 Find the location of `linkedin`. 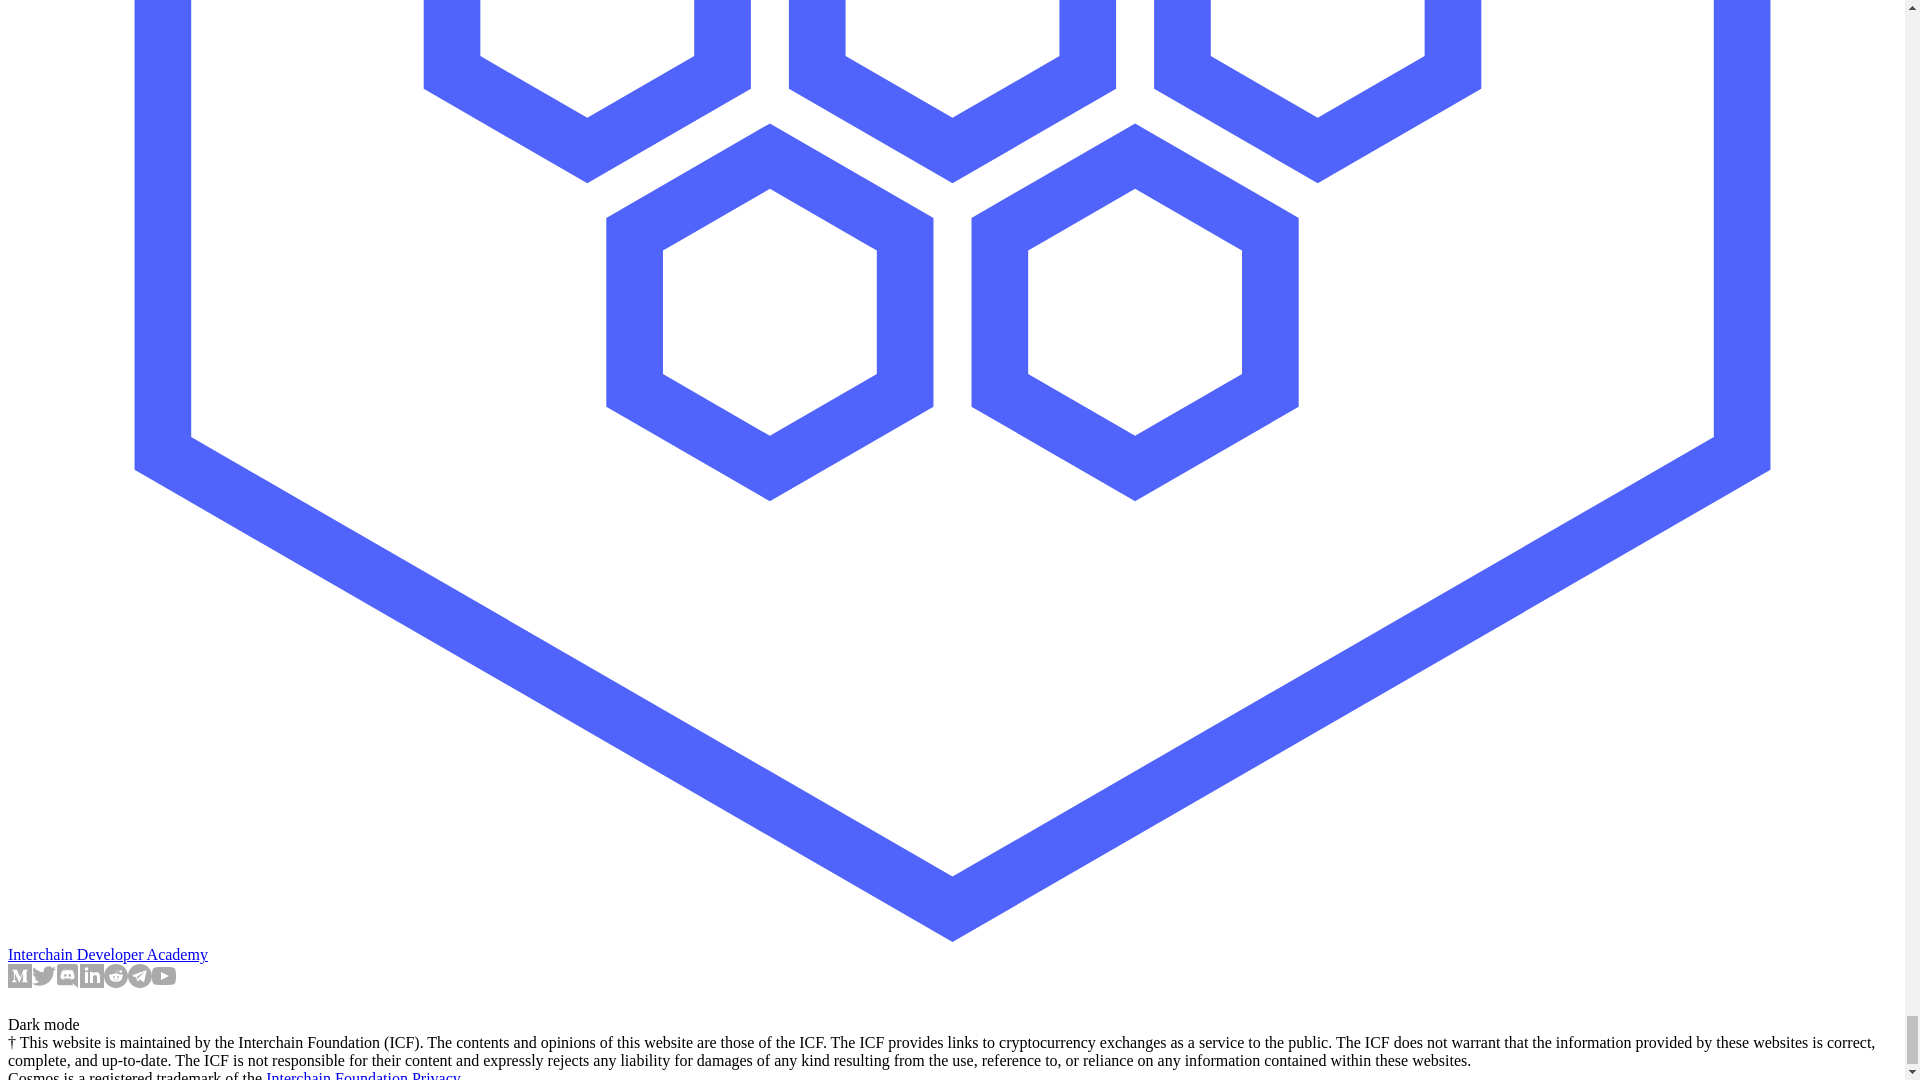

linkedin is located at coordinates (92, 982).